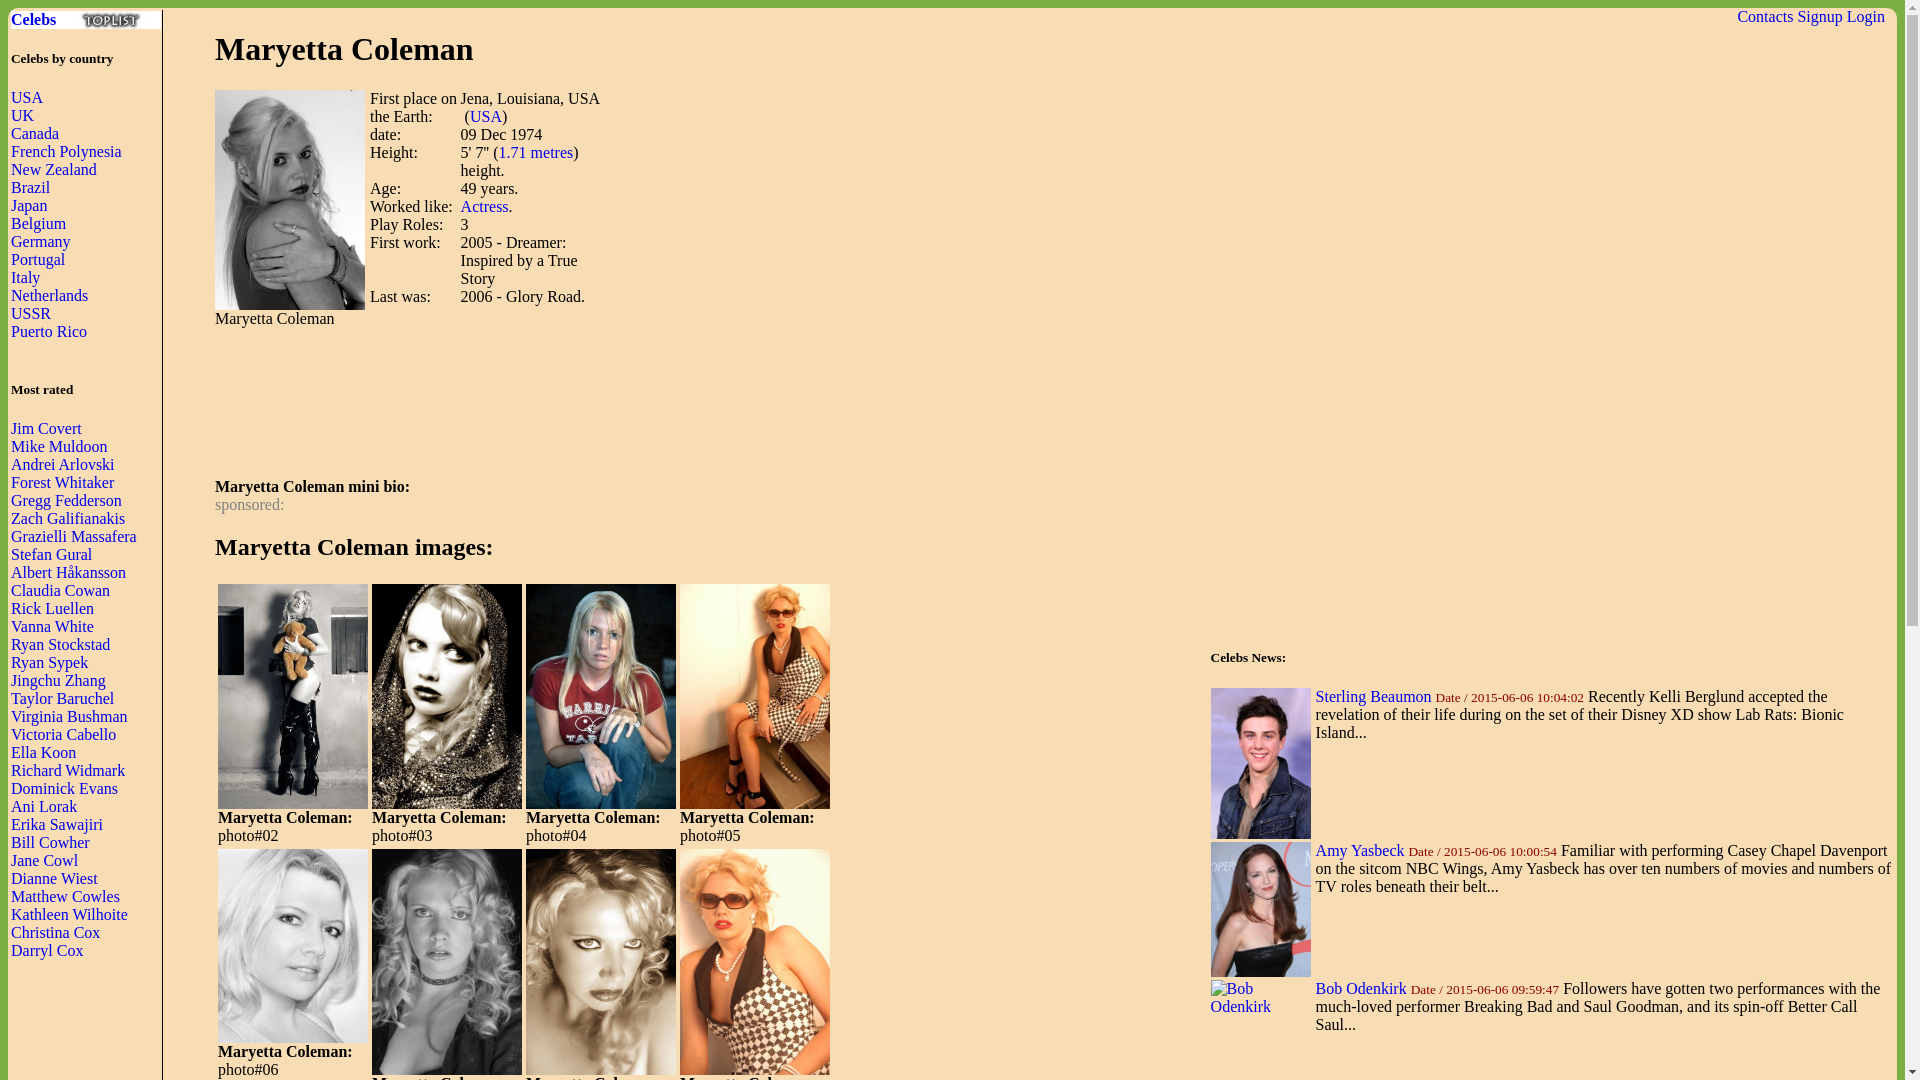  Describe the element at coordinates (35, 133) in the screenshot. I see `Canada` at that location.